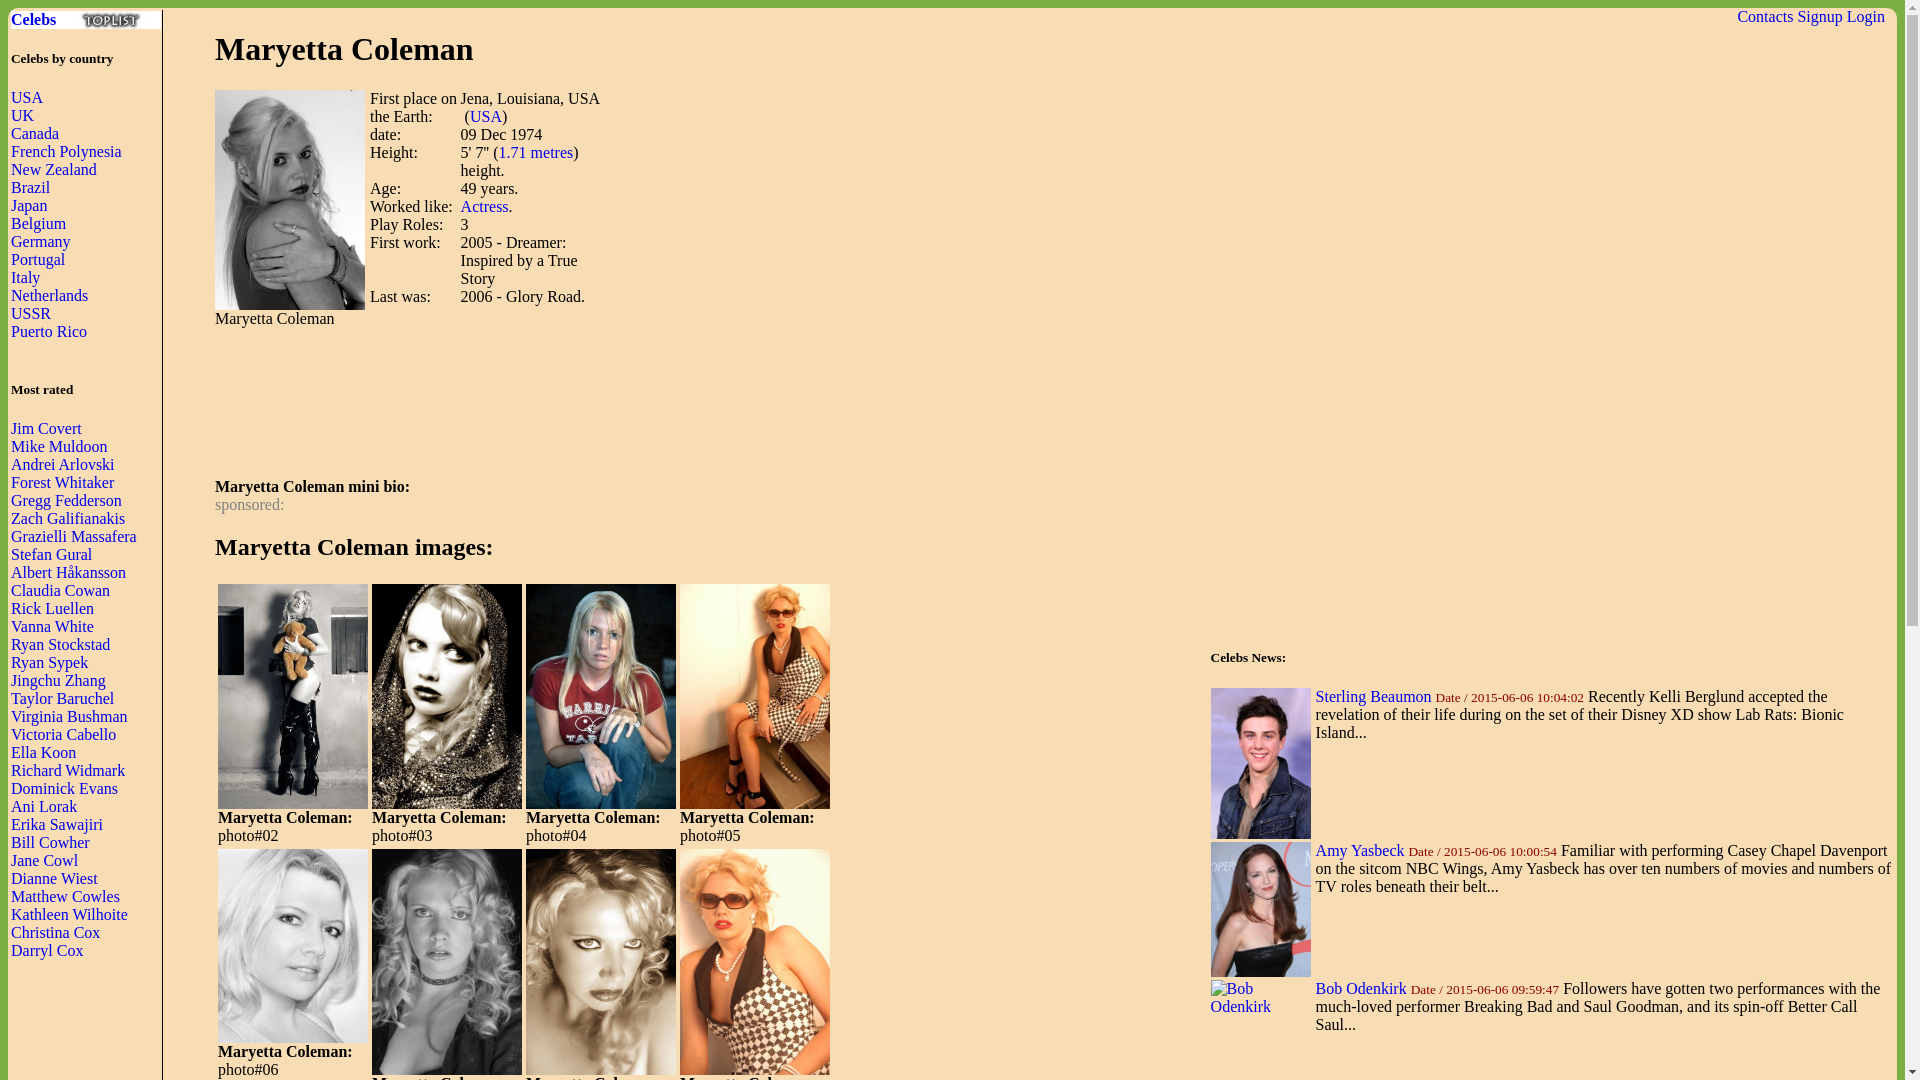  Describe the element at coordinates (35, 133) in the screenshot. I see `Canada` at that location.